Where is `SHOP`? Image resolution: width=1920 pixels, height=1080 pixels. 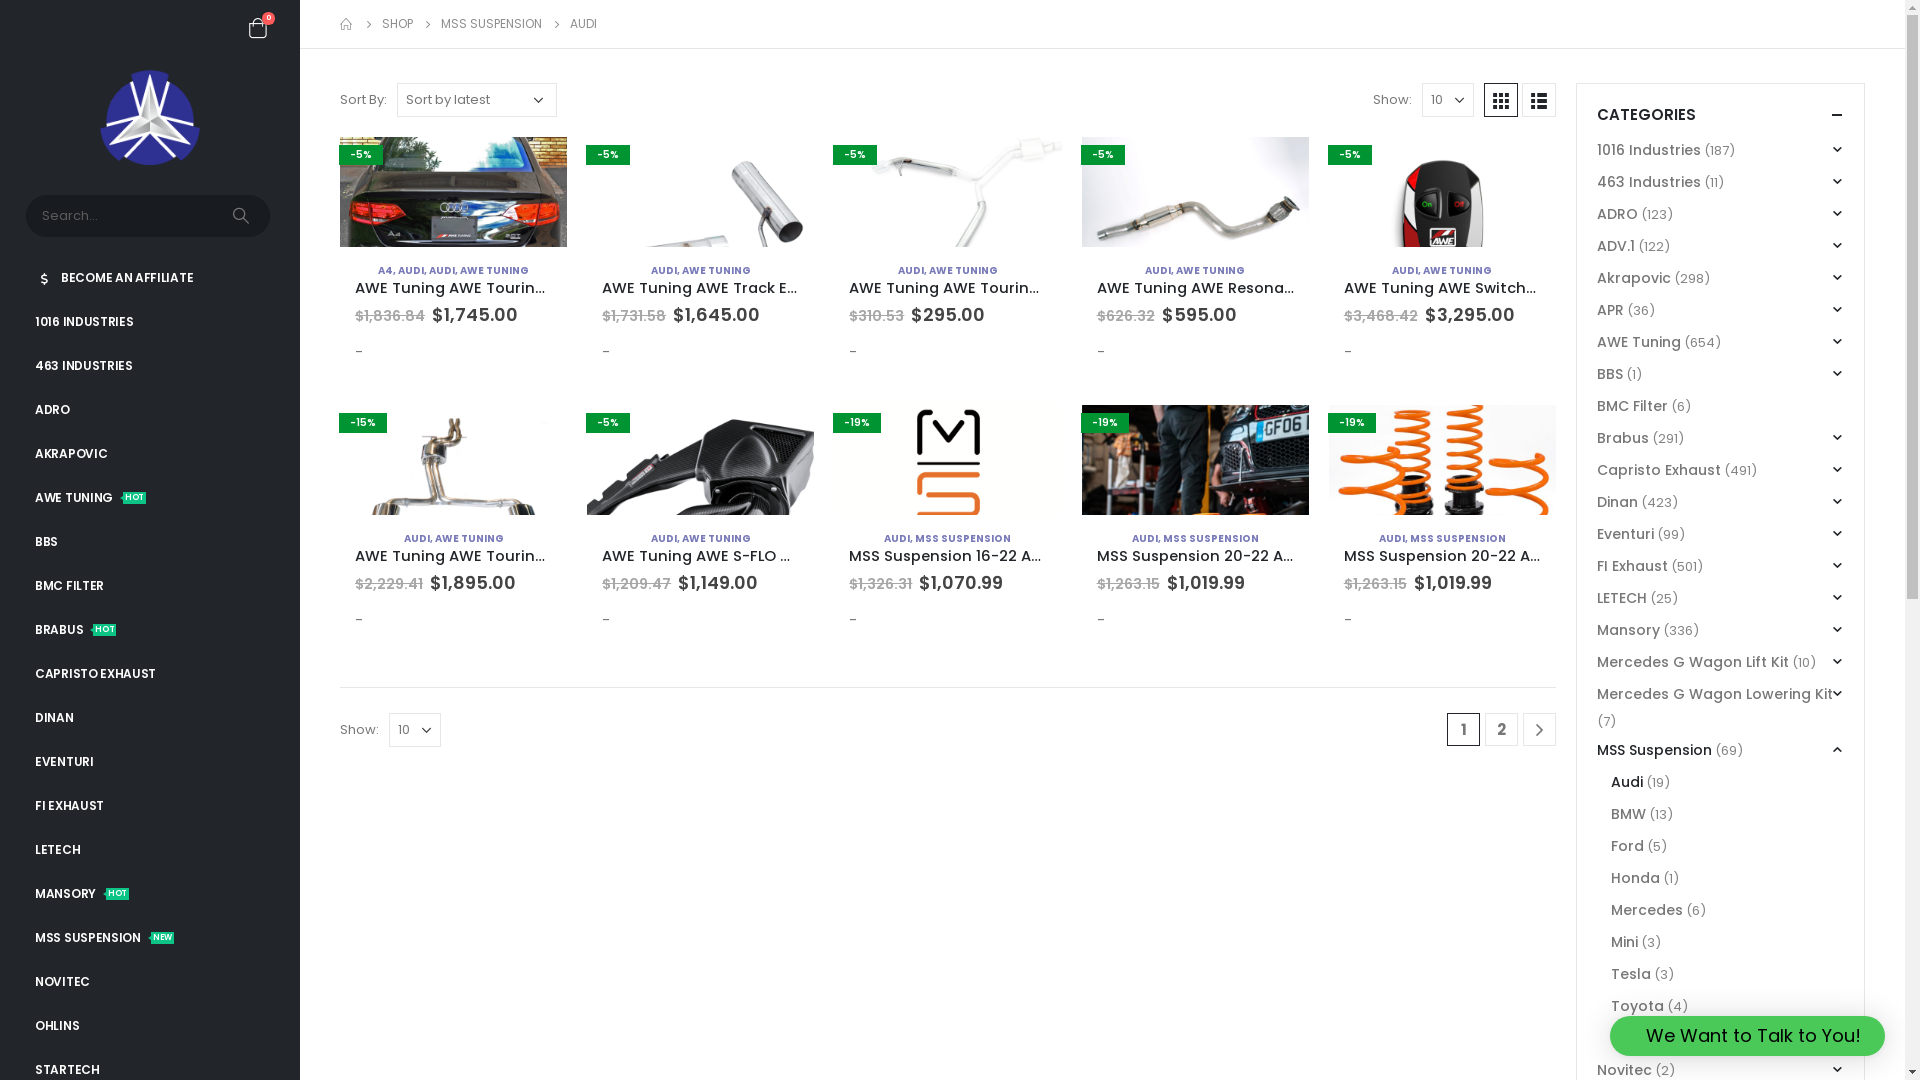
SHOP is located at coordinates (398, 24).